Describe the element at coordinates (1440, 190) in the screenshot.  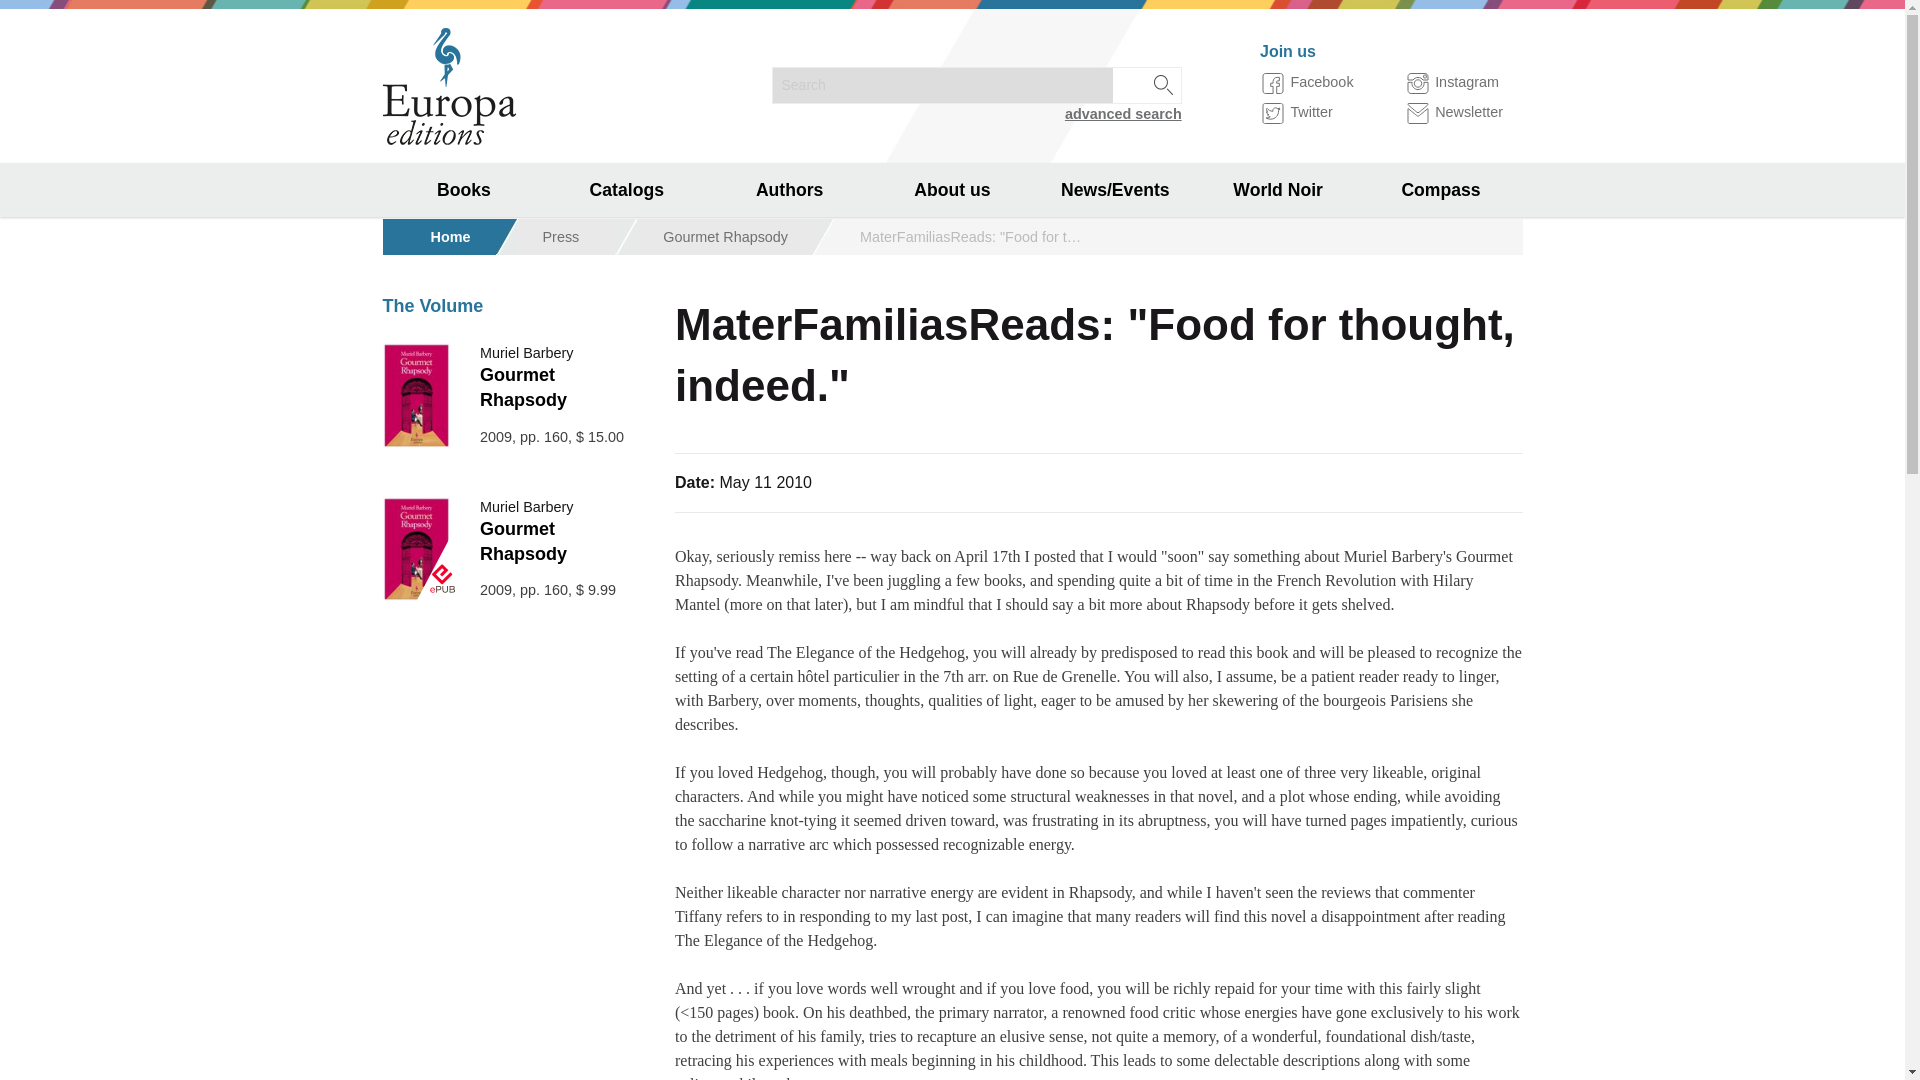
I see `Compass` at that location.